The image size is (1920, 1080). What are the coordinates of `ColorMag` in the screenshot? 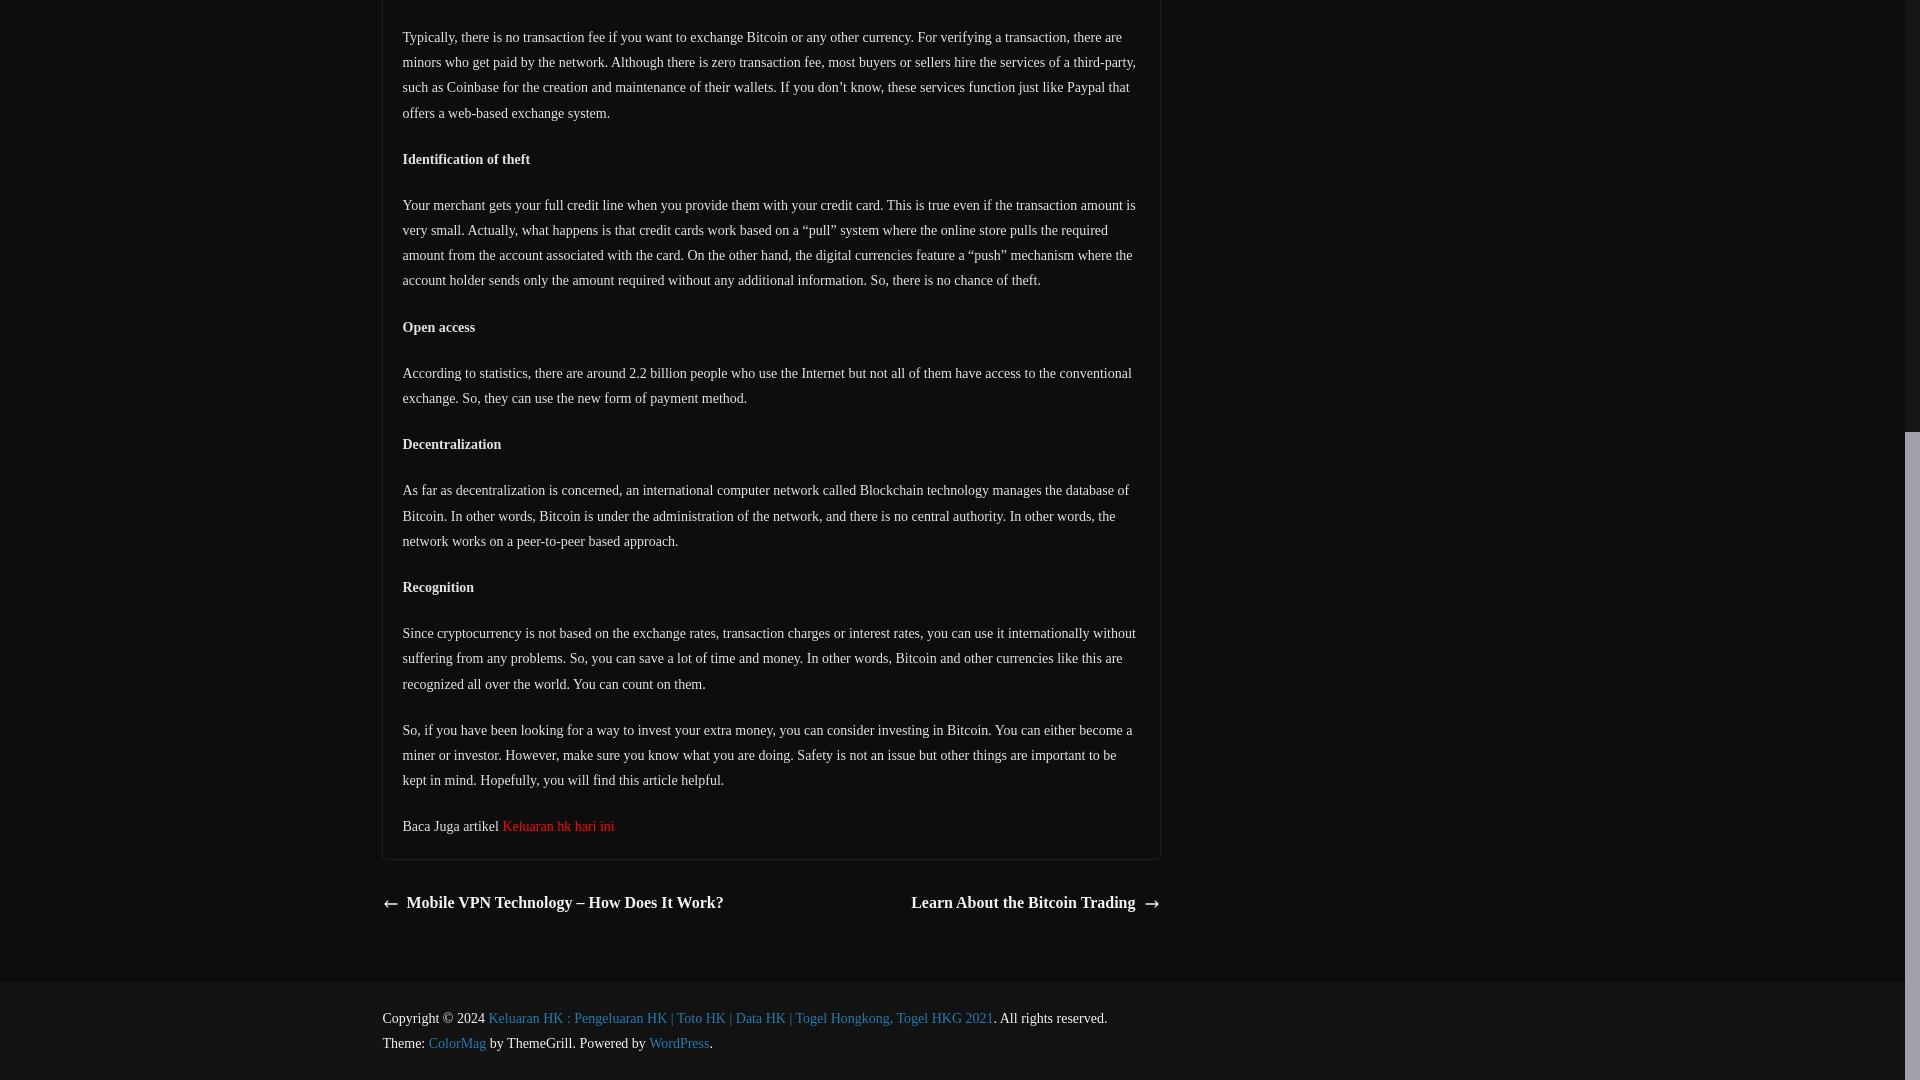 It's located at (458, 1042).